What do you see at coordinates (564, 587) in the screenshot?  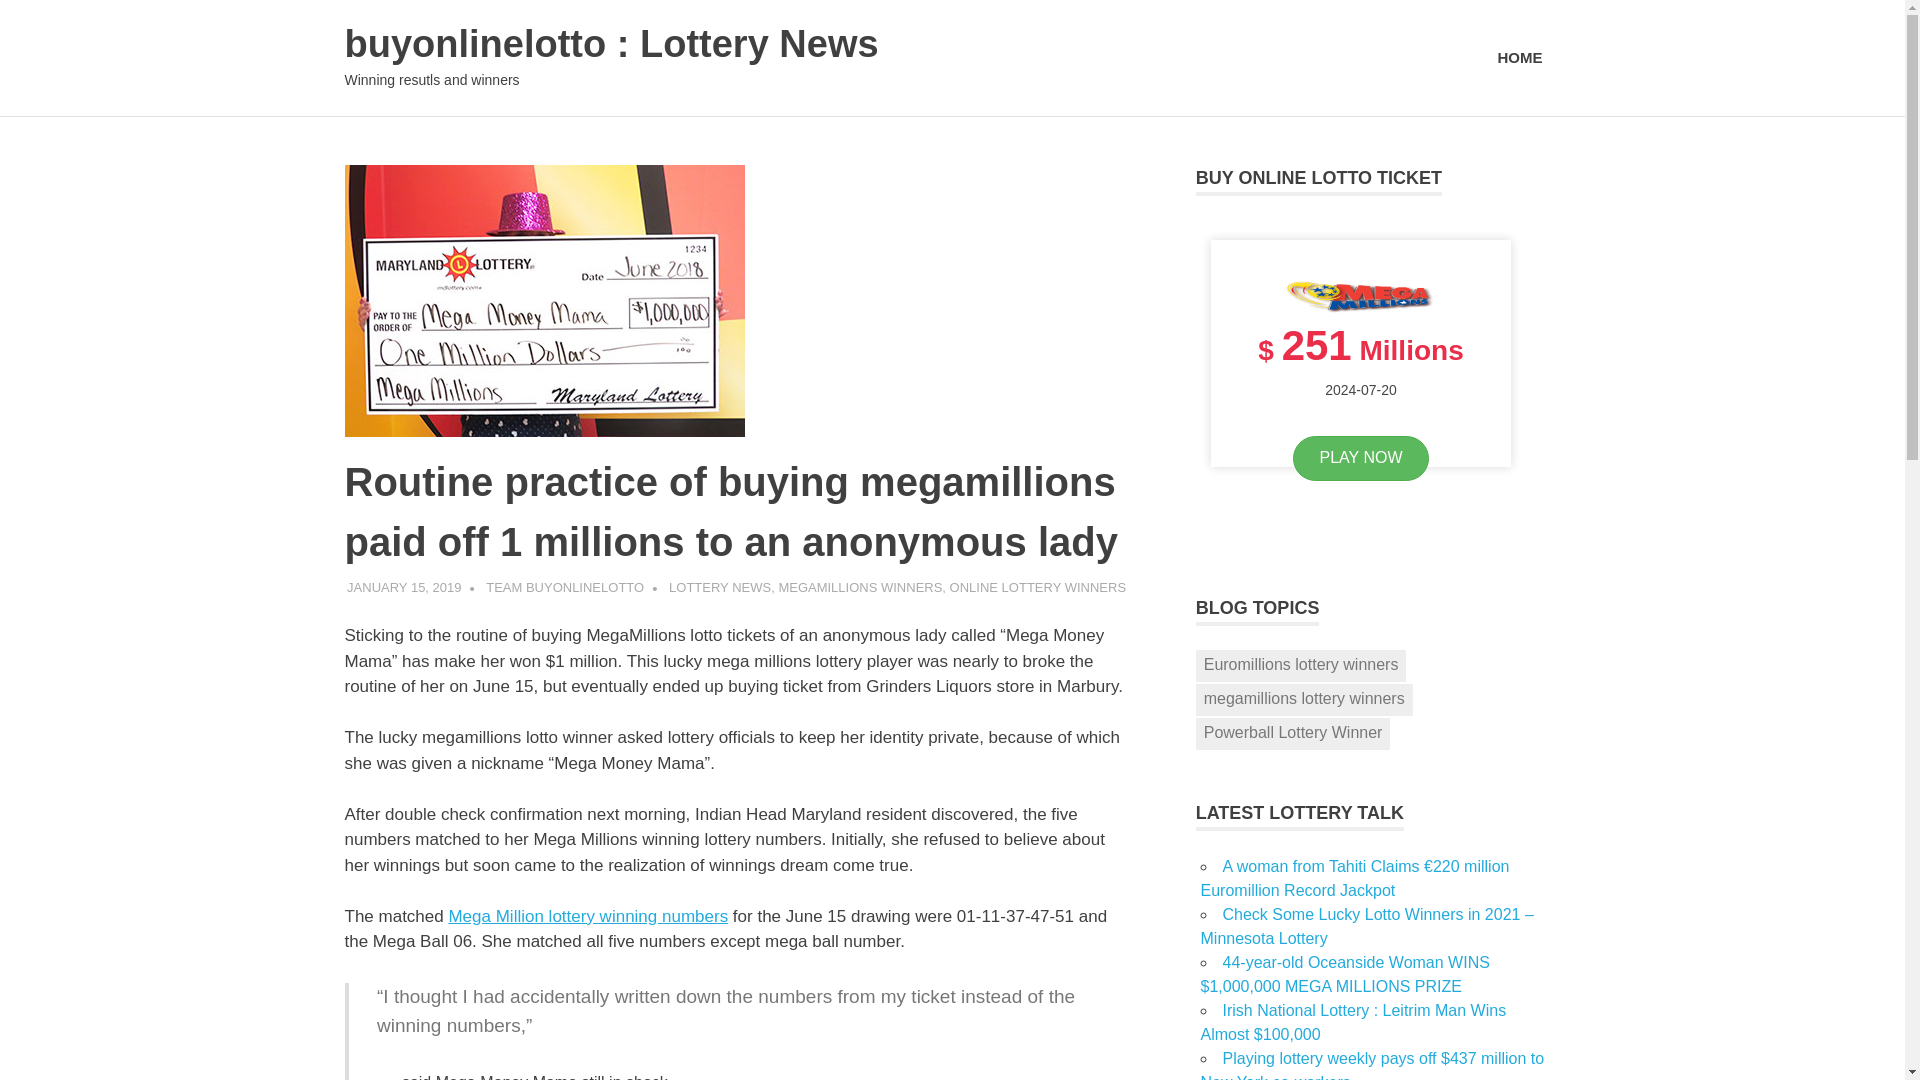 I see `TEAM BUYONLINELOTTO` at bounding box center [564, 587].